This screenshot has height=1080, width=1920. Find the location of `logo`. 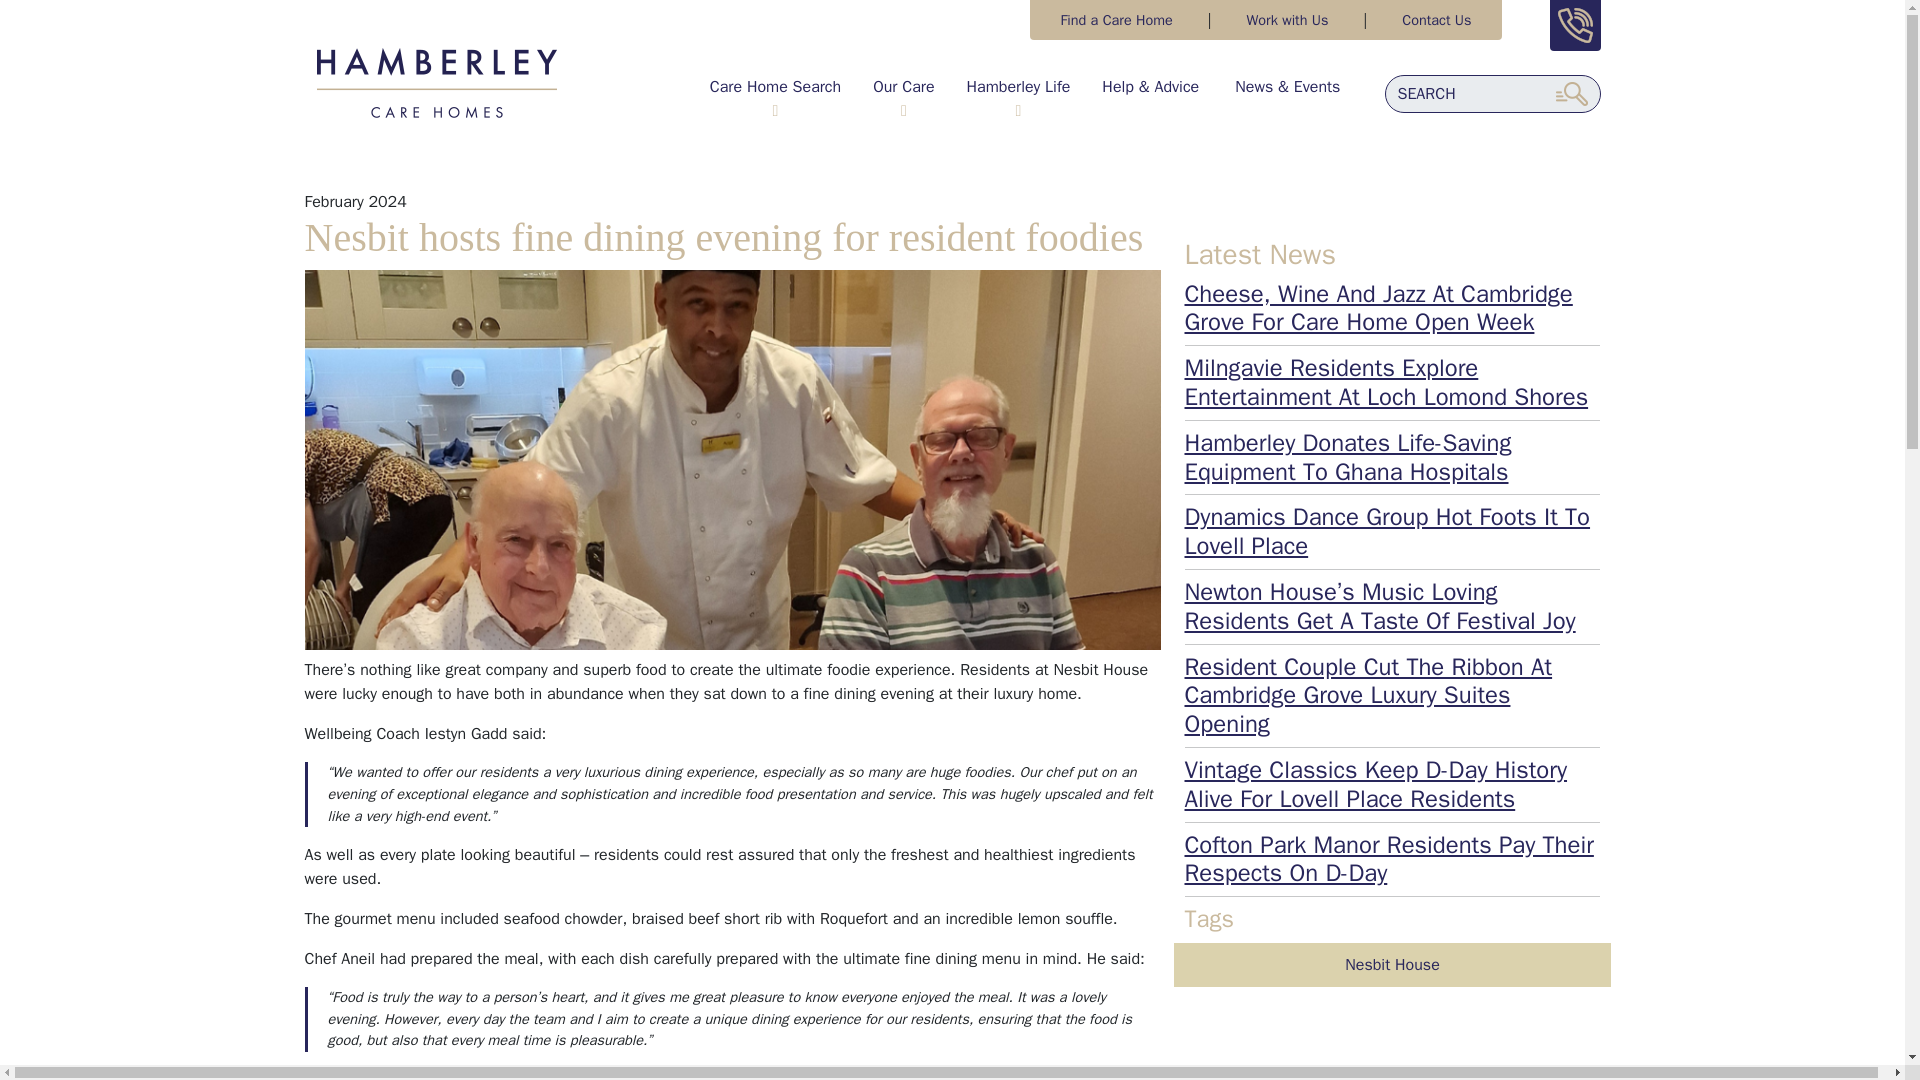

logo is located at coordinates (436, 82).